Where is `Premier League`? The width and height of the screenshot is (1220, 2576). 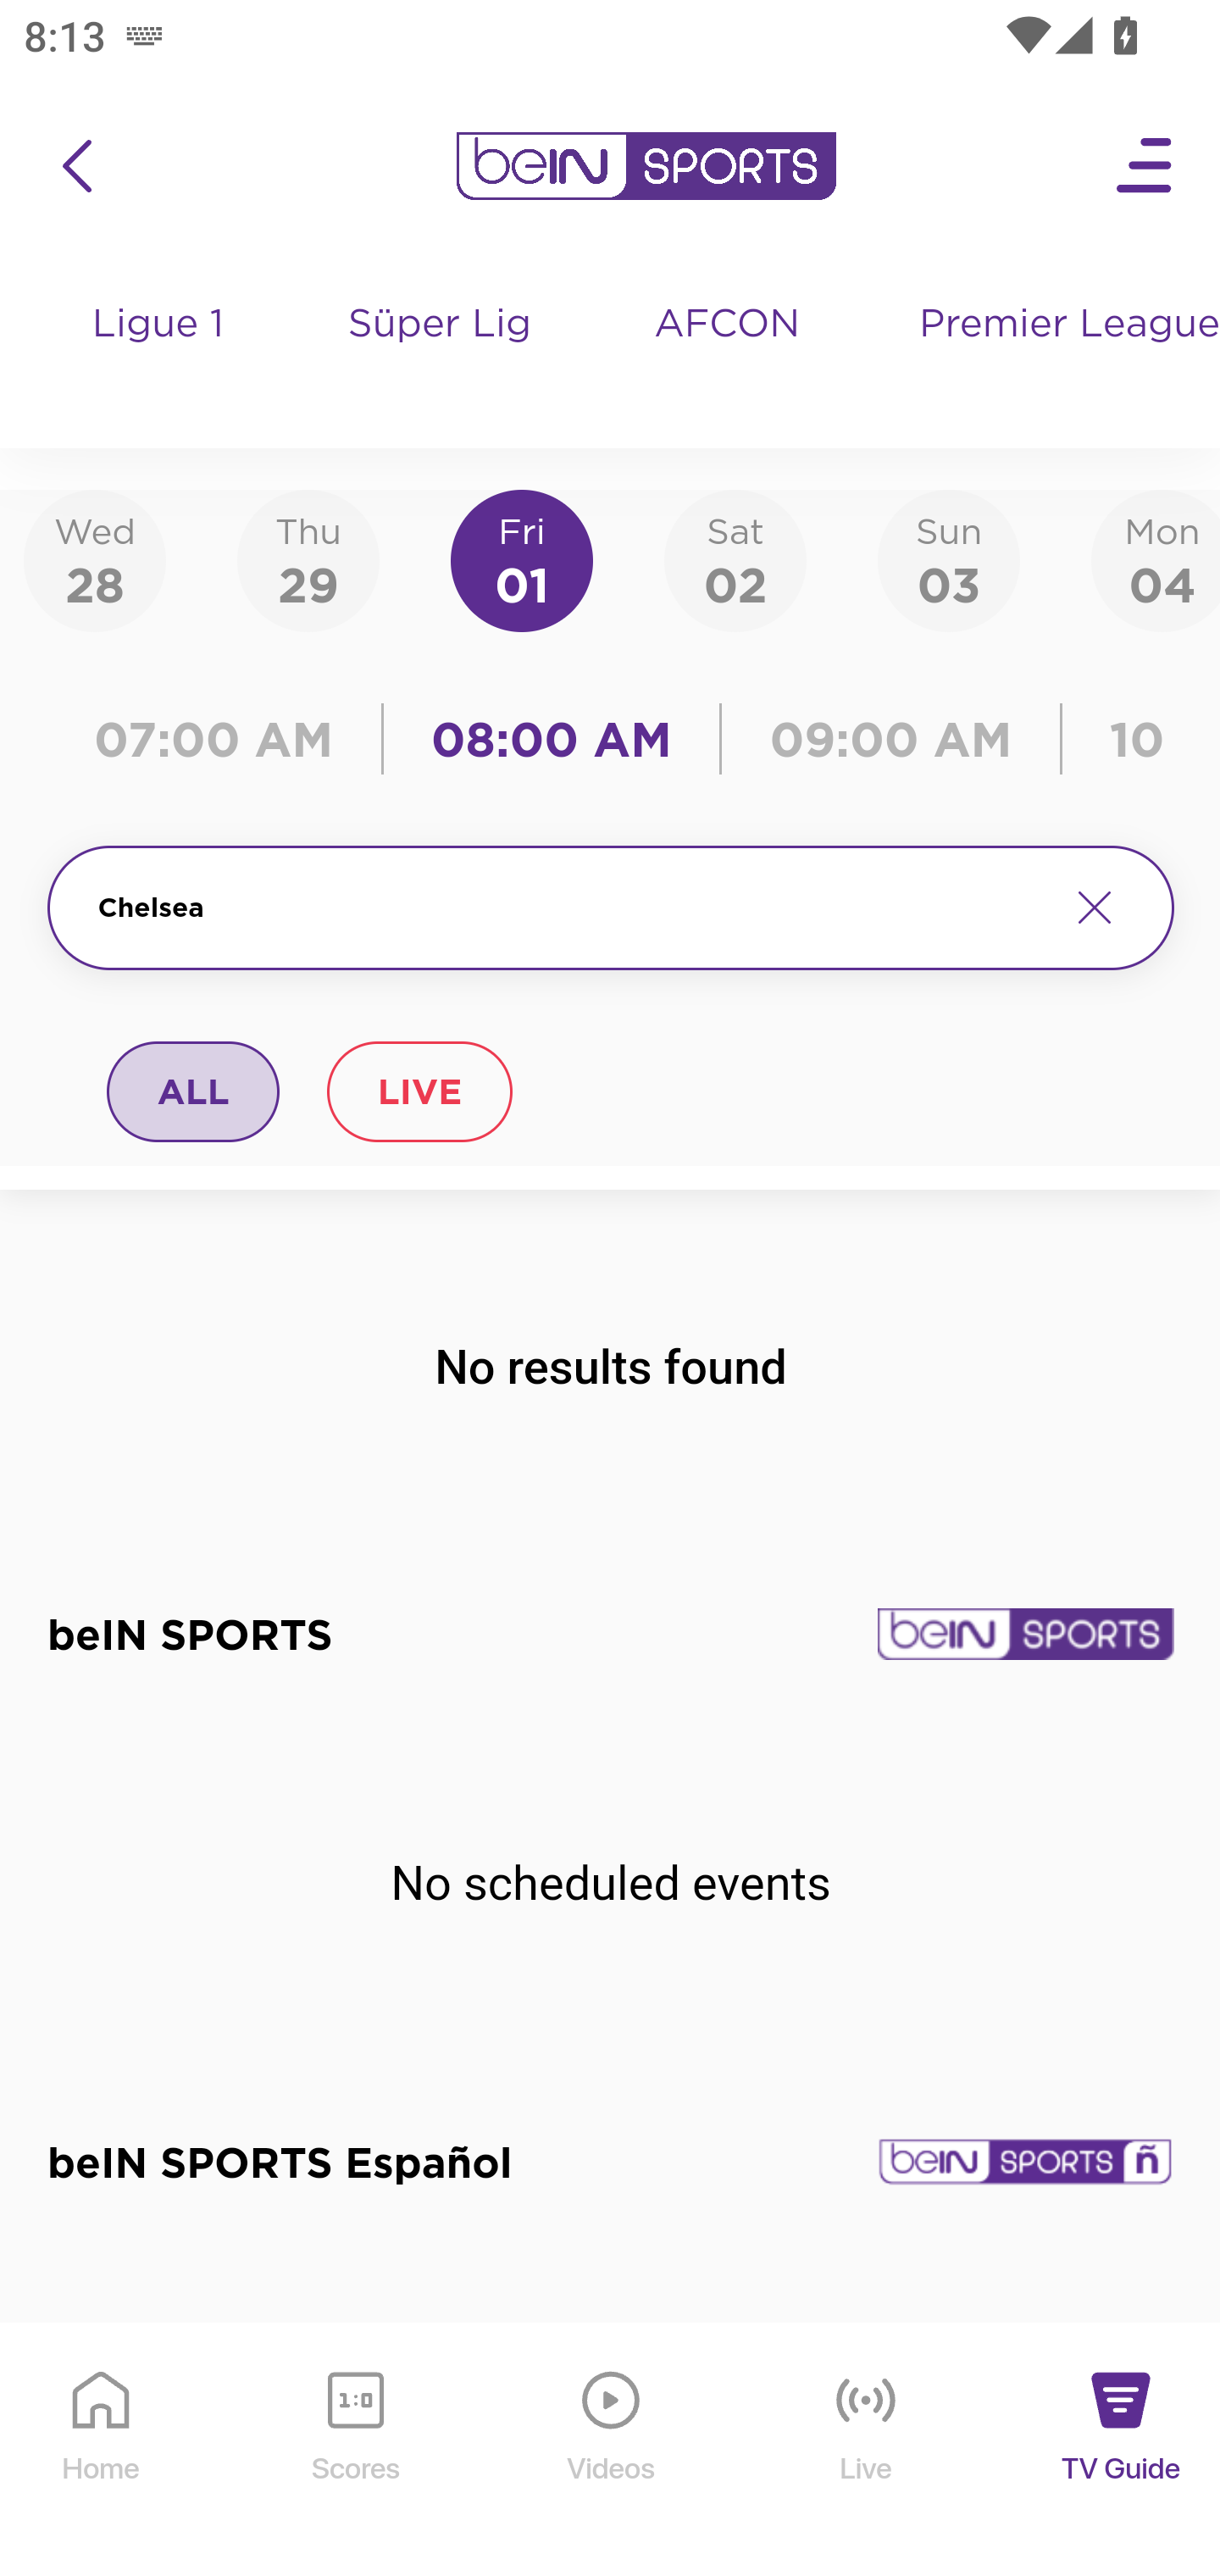
Premier League is located at coordinates (1056, 325).